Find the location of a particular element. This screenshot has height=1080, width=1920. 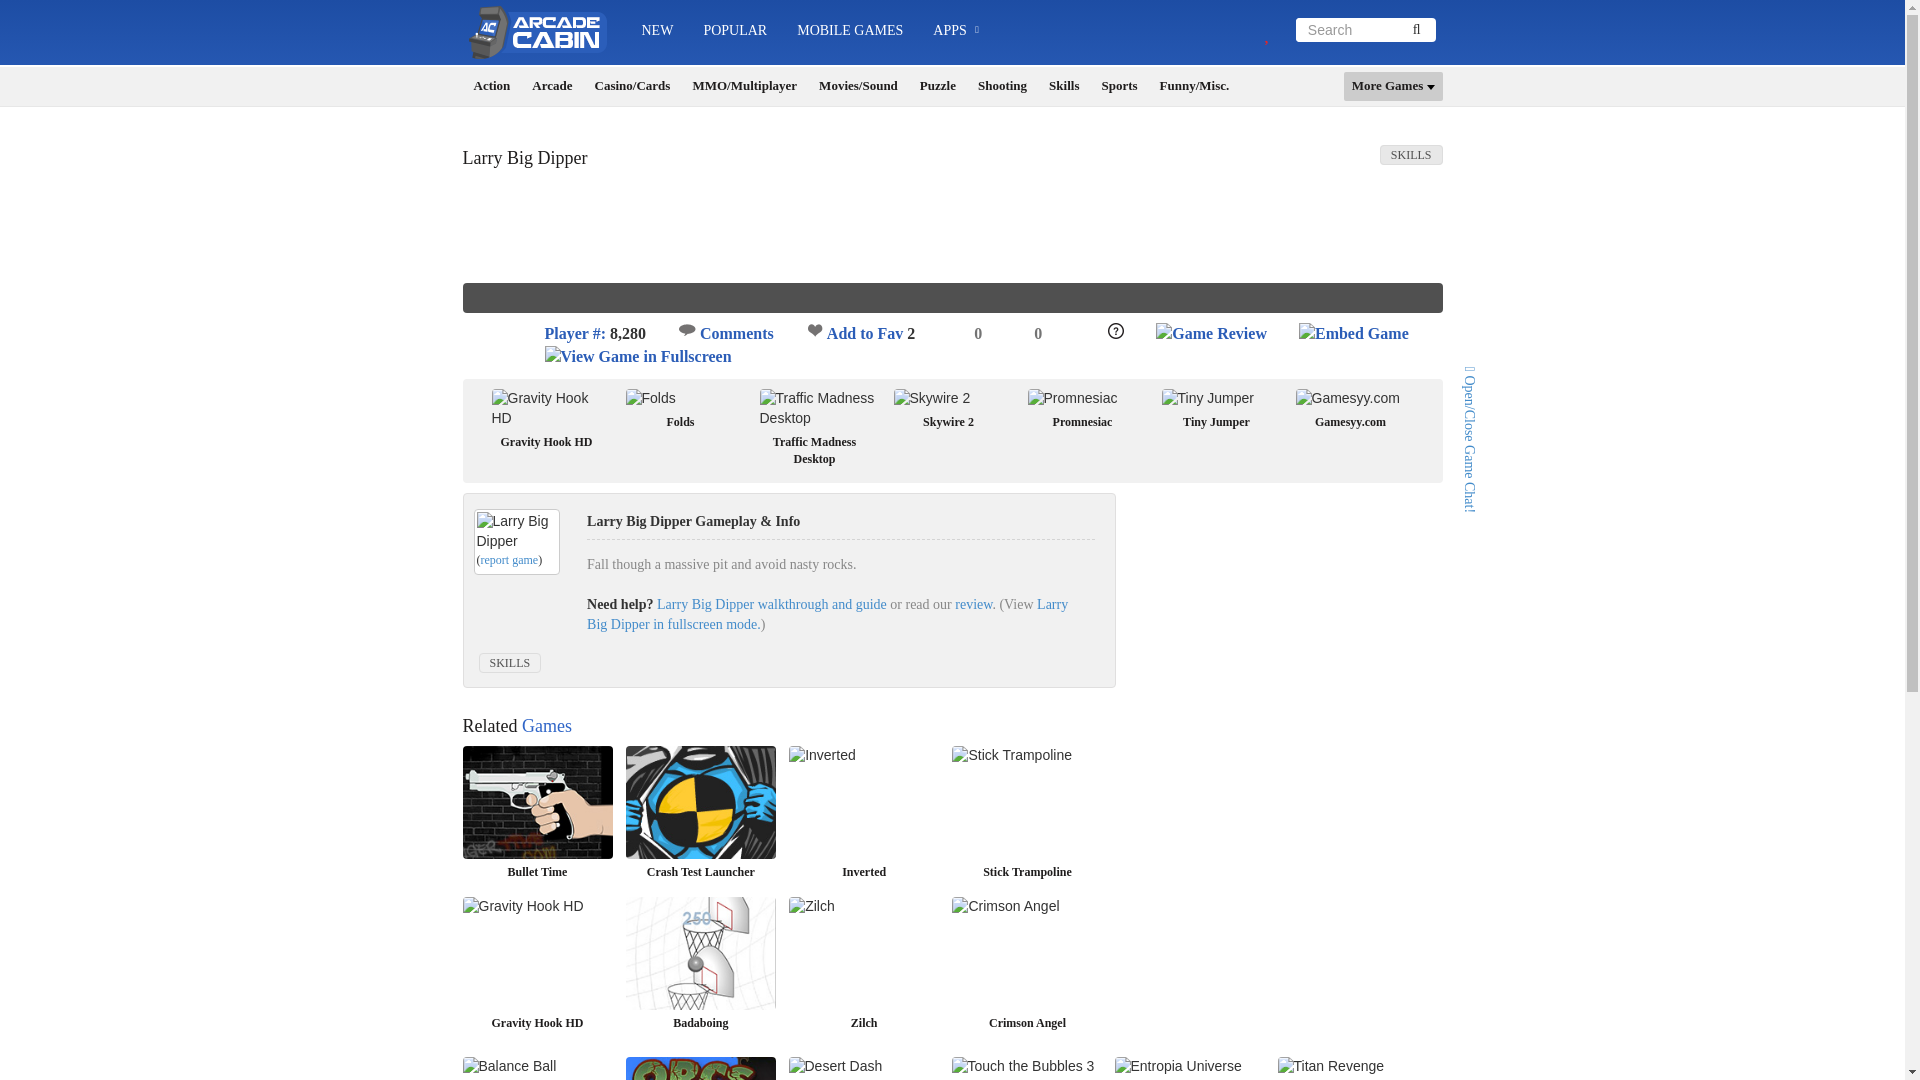

Add to My Favorites is located at coordinates (814, 329).